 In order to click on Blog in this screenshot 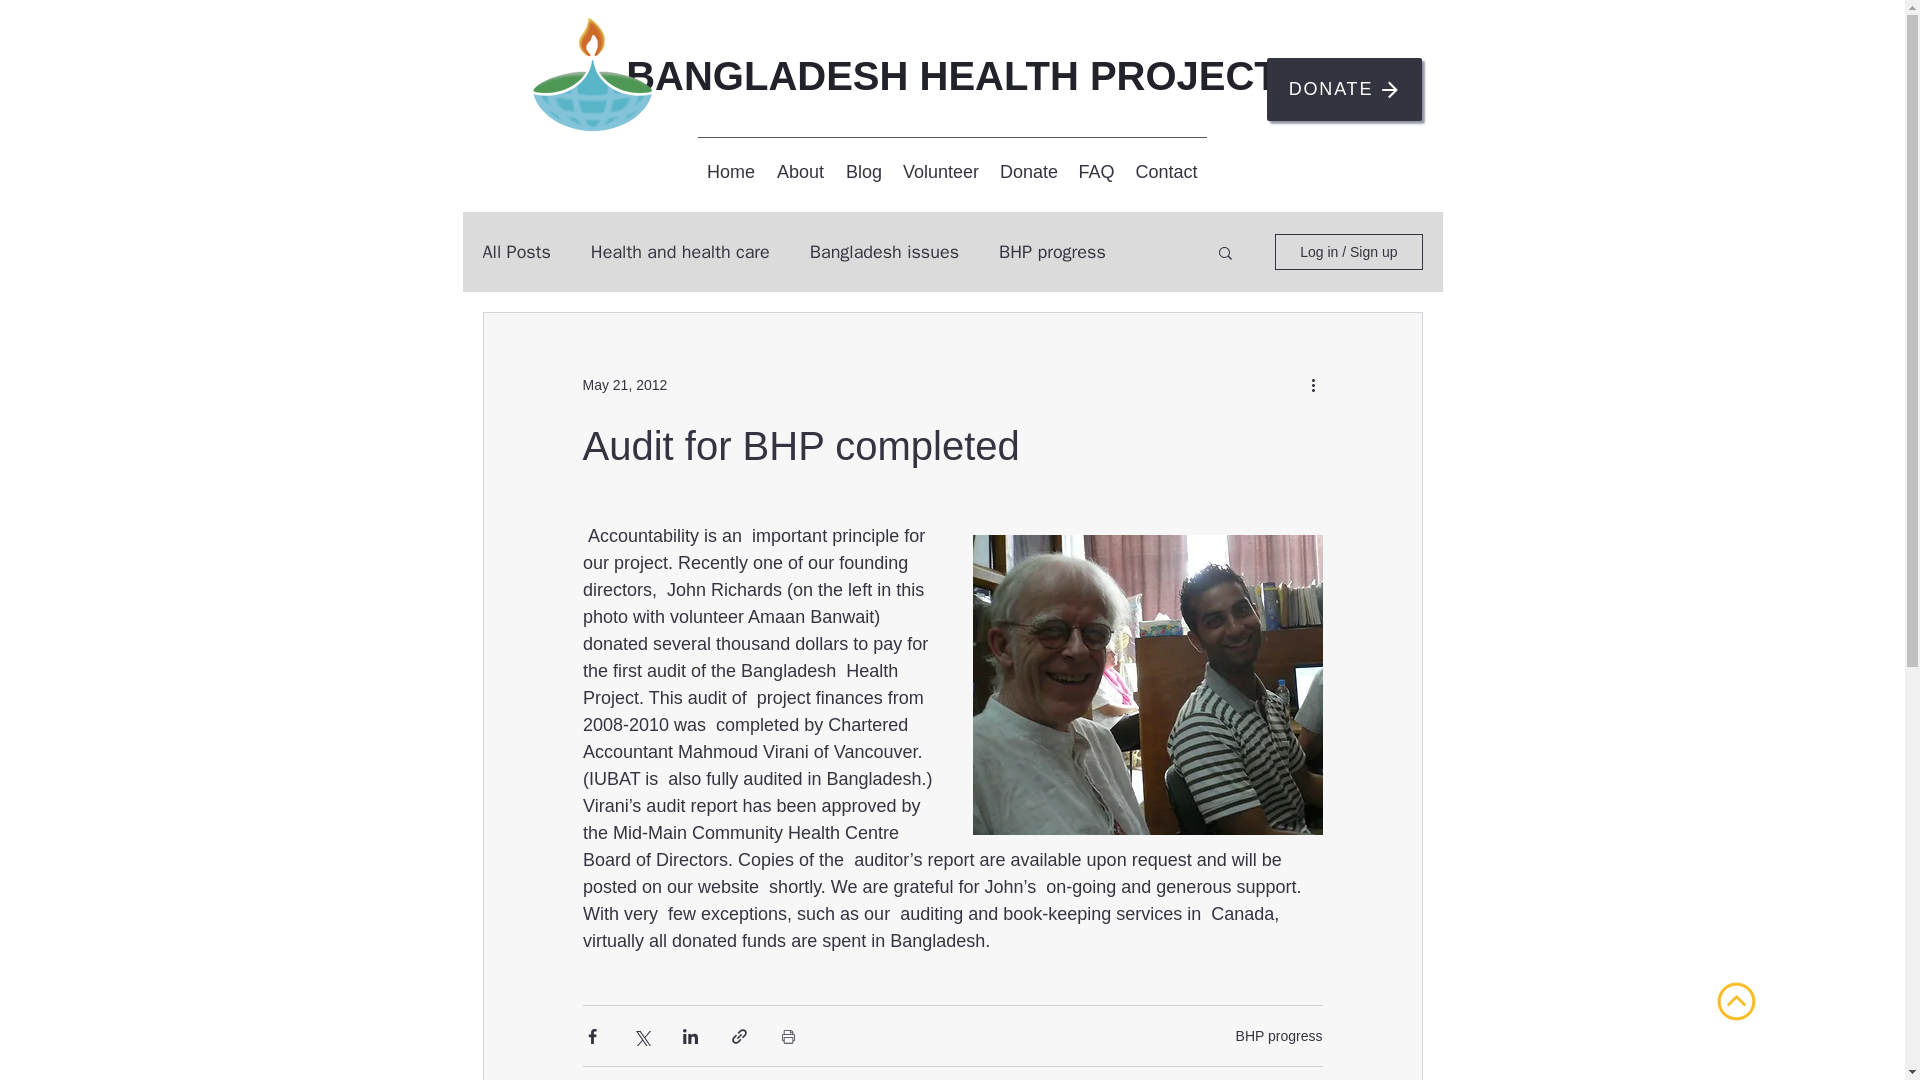, I will do `click(864, 171)`.